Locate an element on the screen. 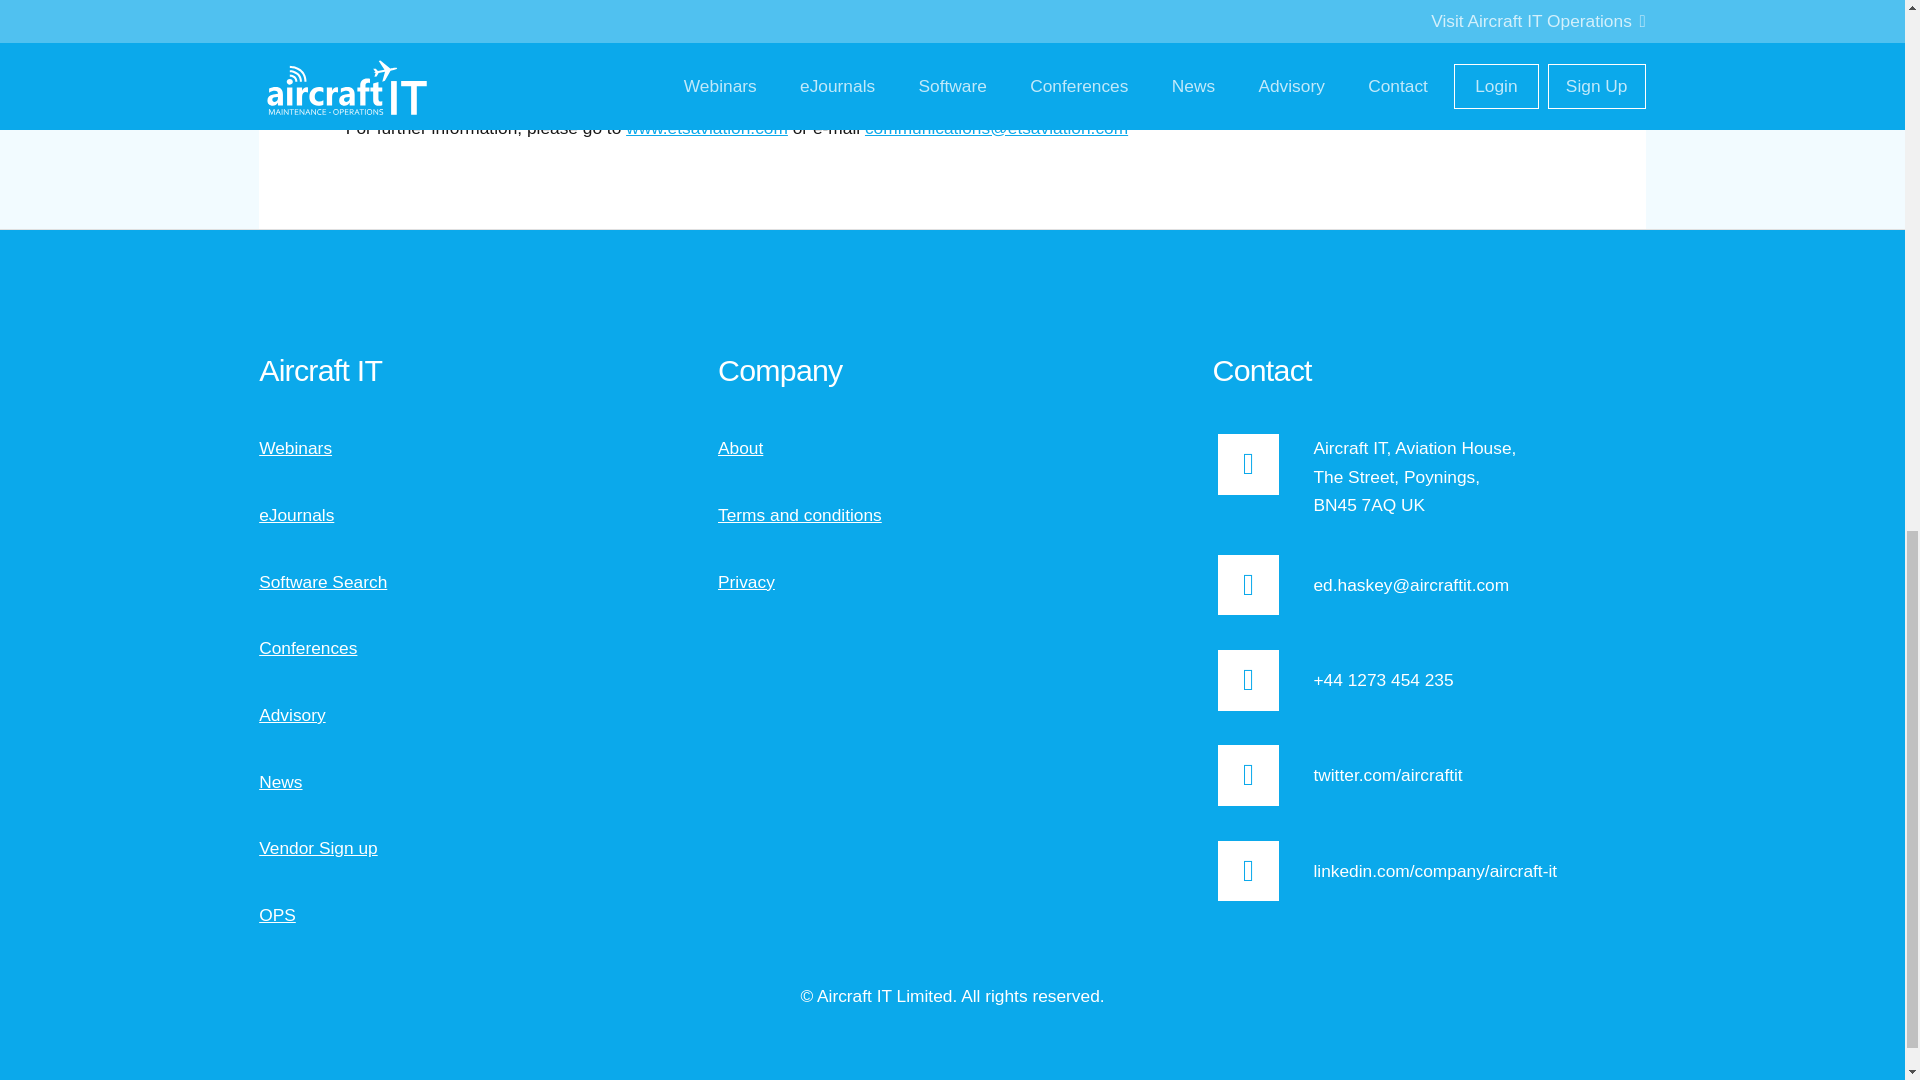  eJournals is located at coordinates (296, 514).